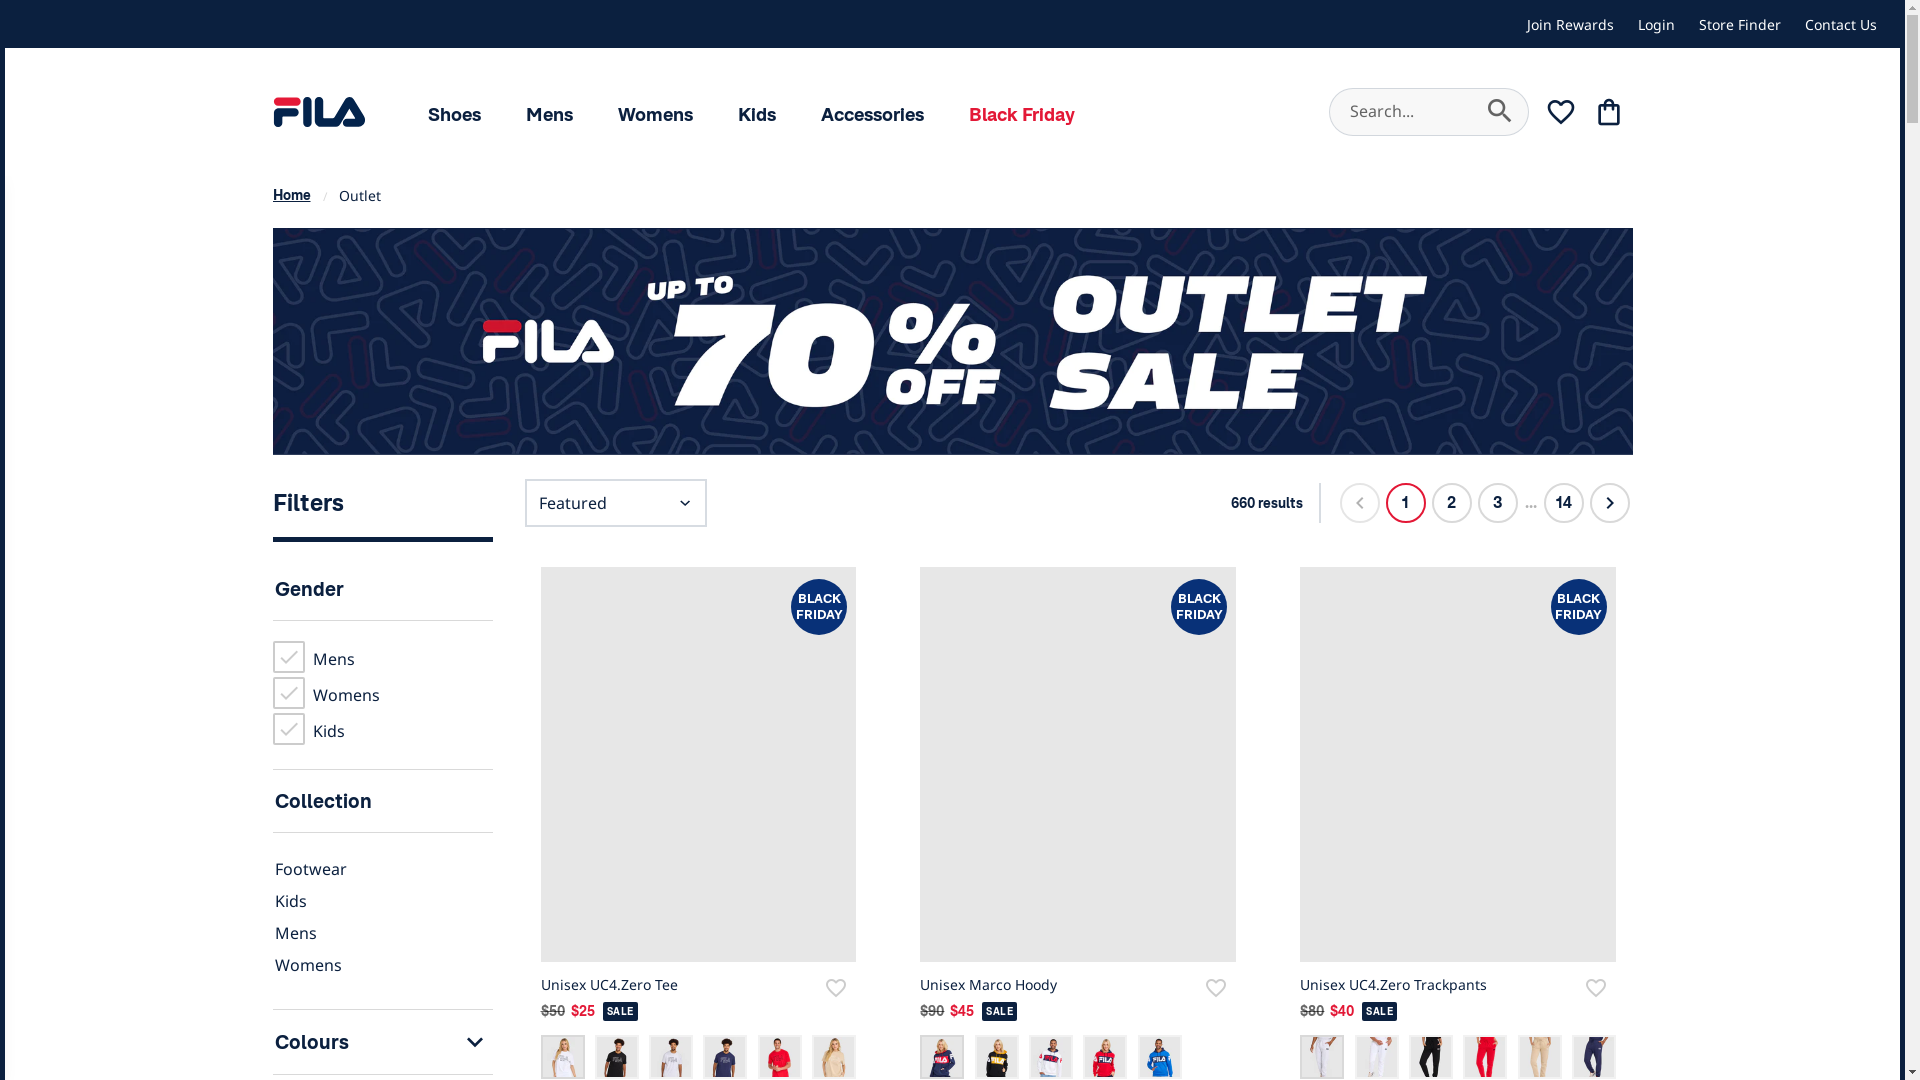 This screenshot has height=1080, width=1920. I want to click on BLACK
FRIDAY, so click(1458, 764).